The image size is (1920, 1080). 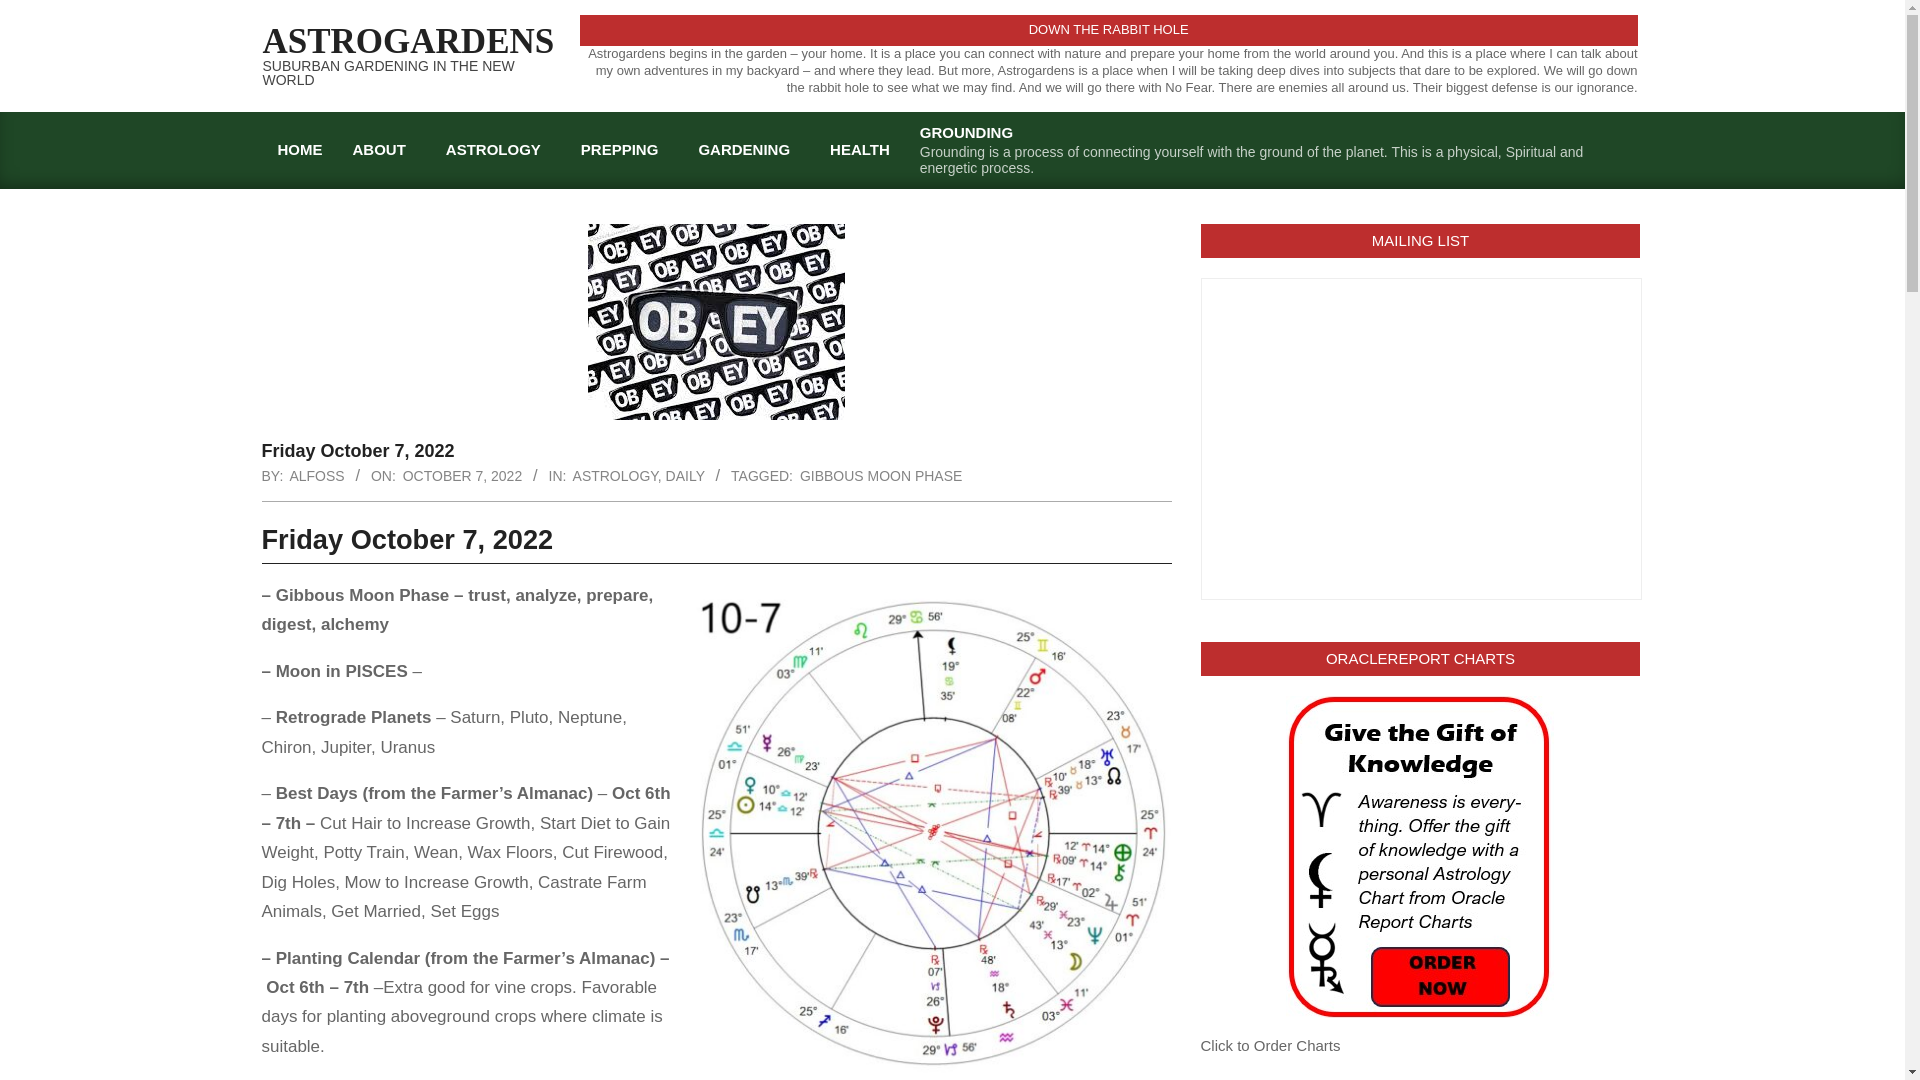 I want to click on HOME, so click(x=299, y=149).